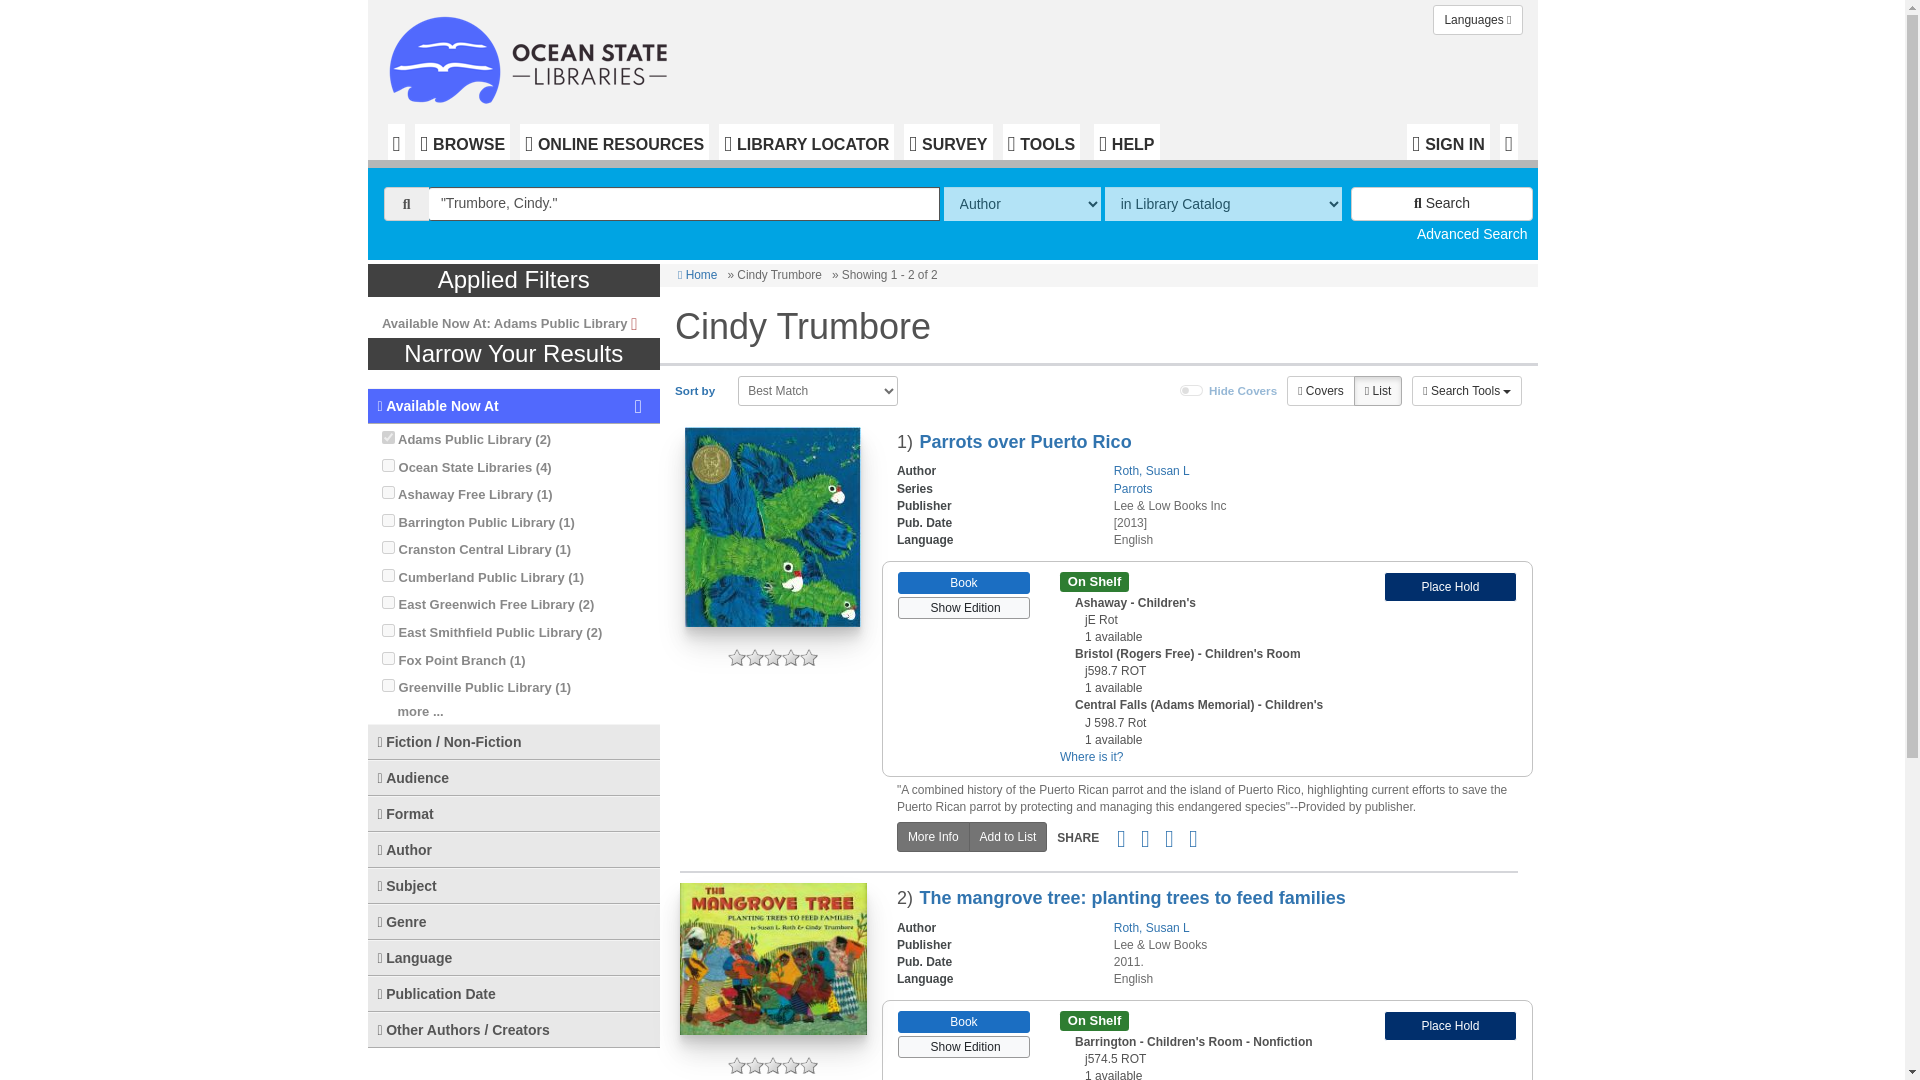  Describe the element at coordinates (388, 602) in the screenshot. I see `on` at that location.